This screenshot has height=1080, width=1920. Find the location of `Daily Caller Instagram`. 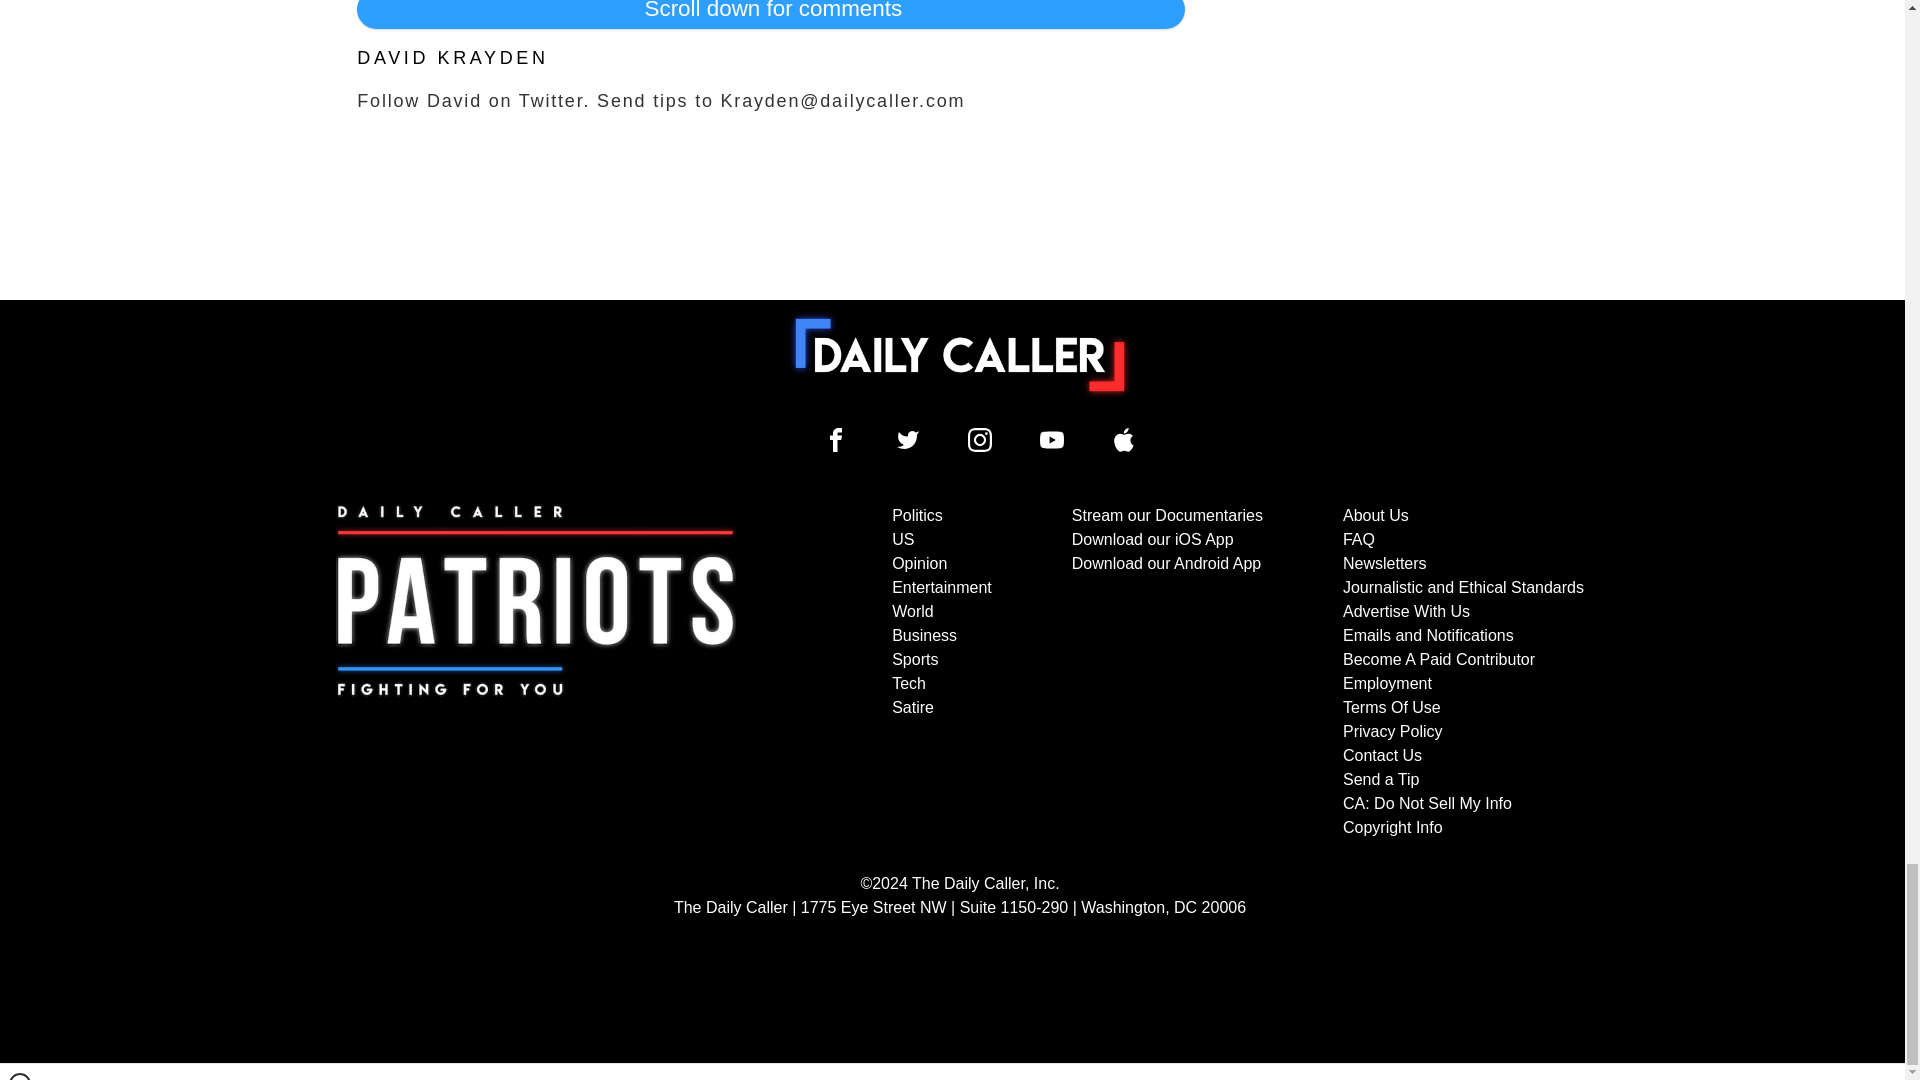

Daily Caller Instagram is located at coordinates (980, 440).